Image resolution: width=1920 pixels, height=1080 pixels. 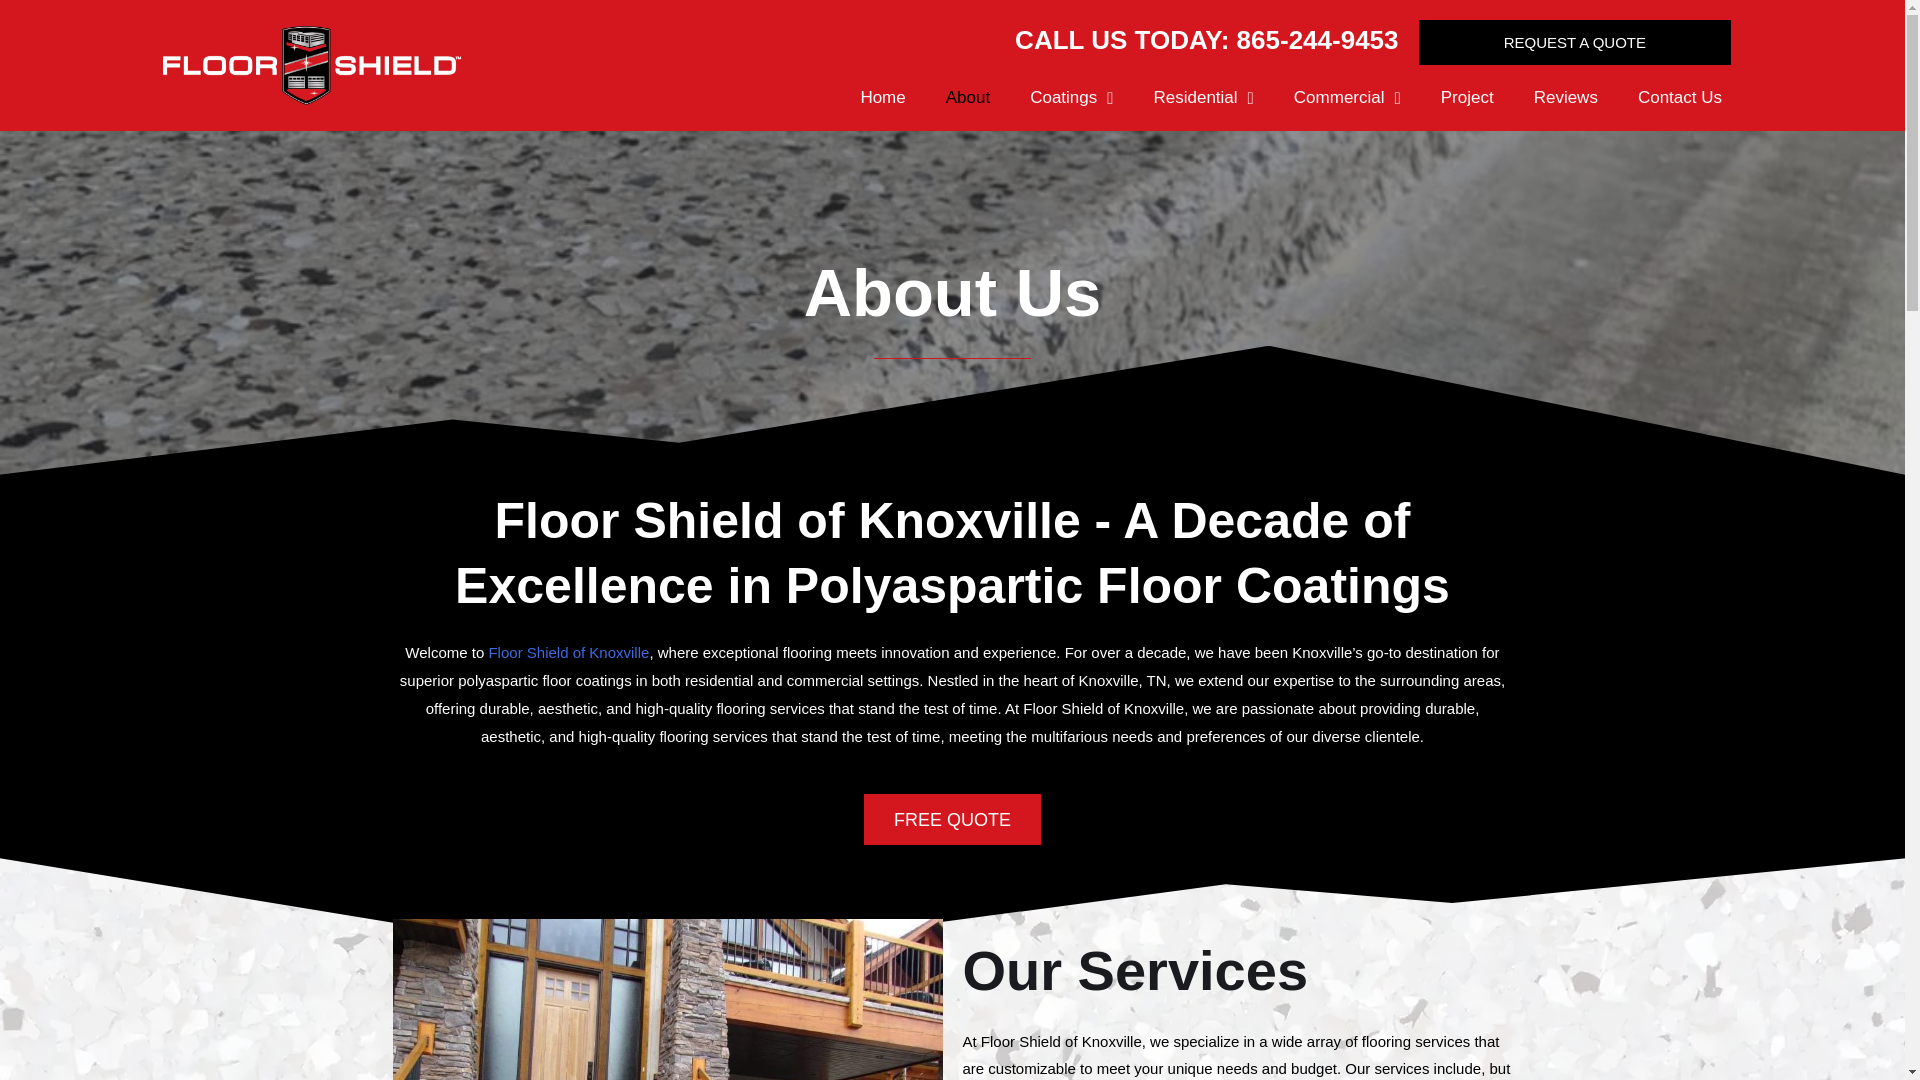 I want to click on REQUEST A QUOTE, so click(x=1574, y=42).